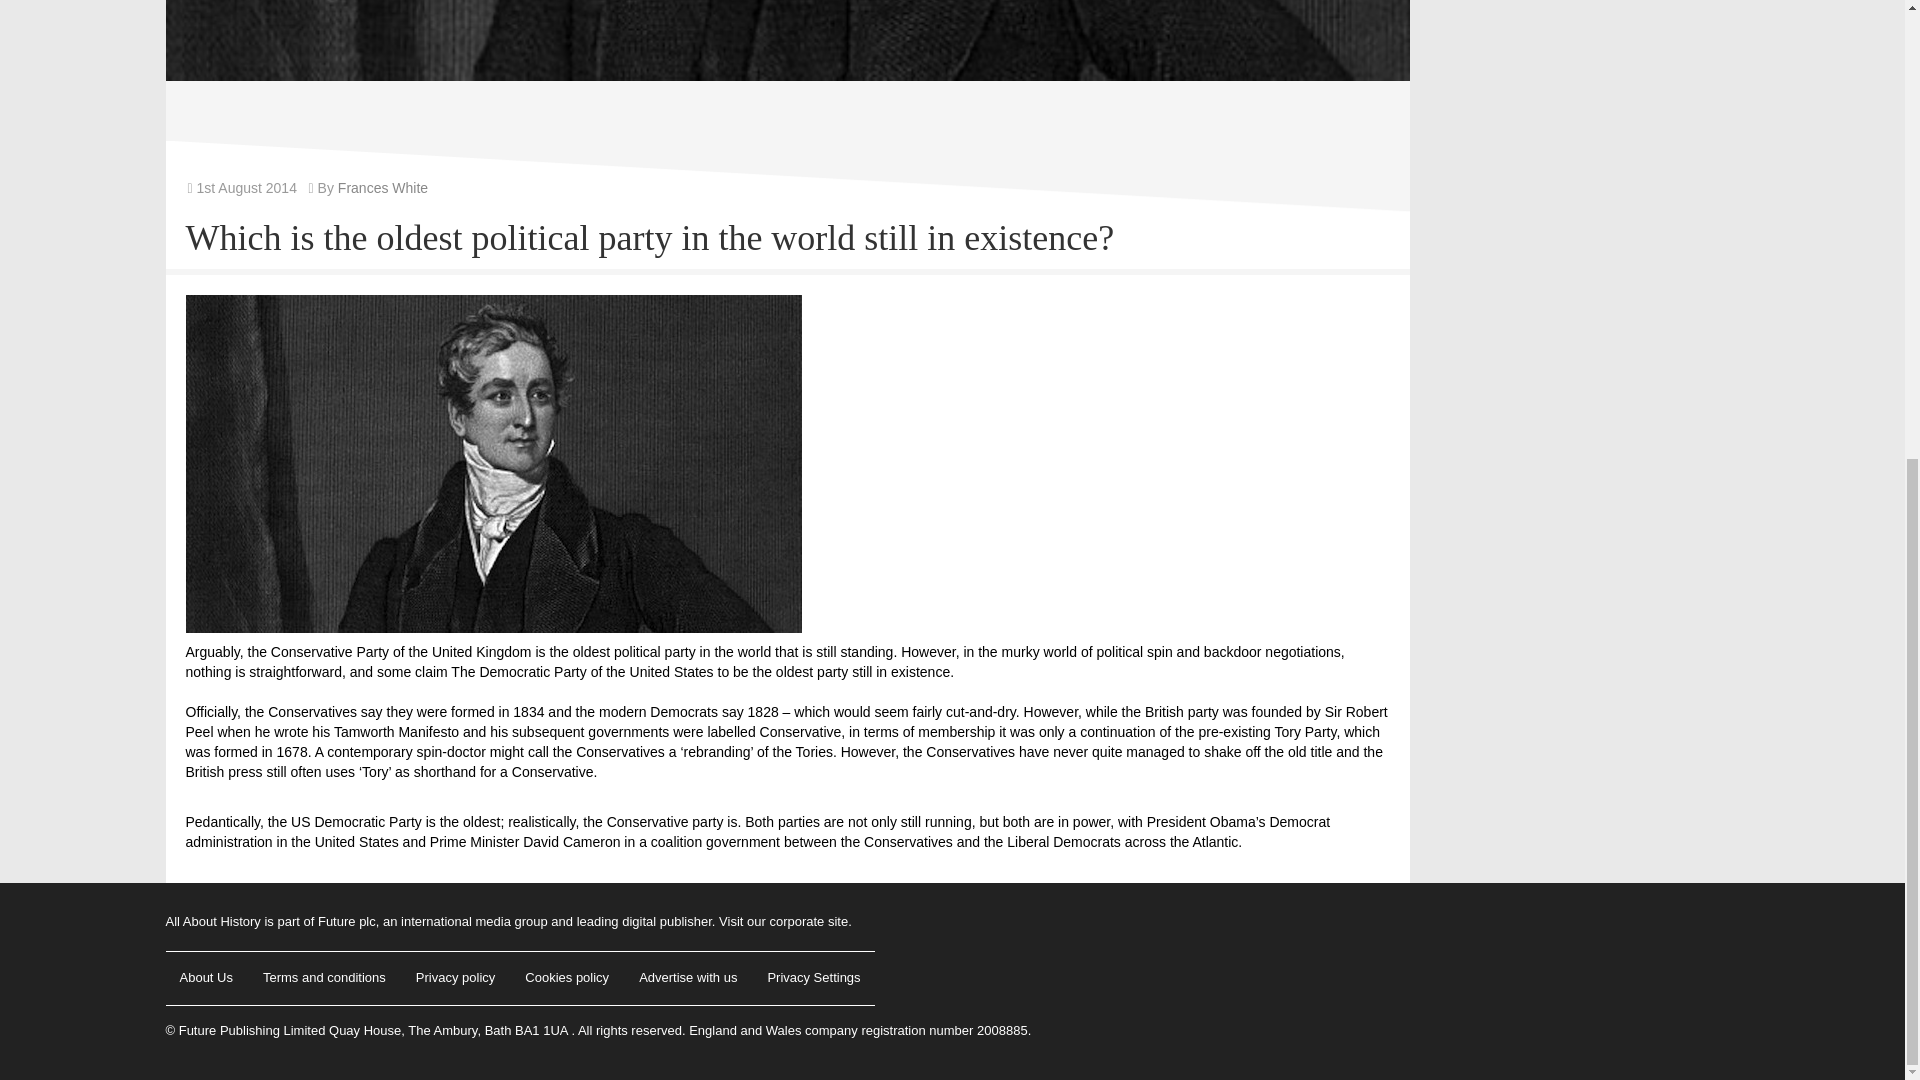 Image resolution: width=1920 pixels, height=1080 pixels. Describe the element at coordinates (812, 978) in the screenshot. I see `Privacy Settings` at that location.